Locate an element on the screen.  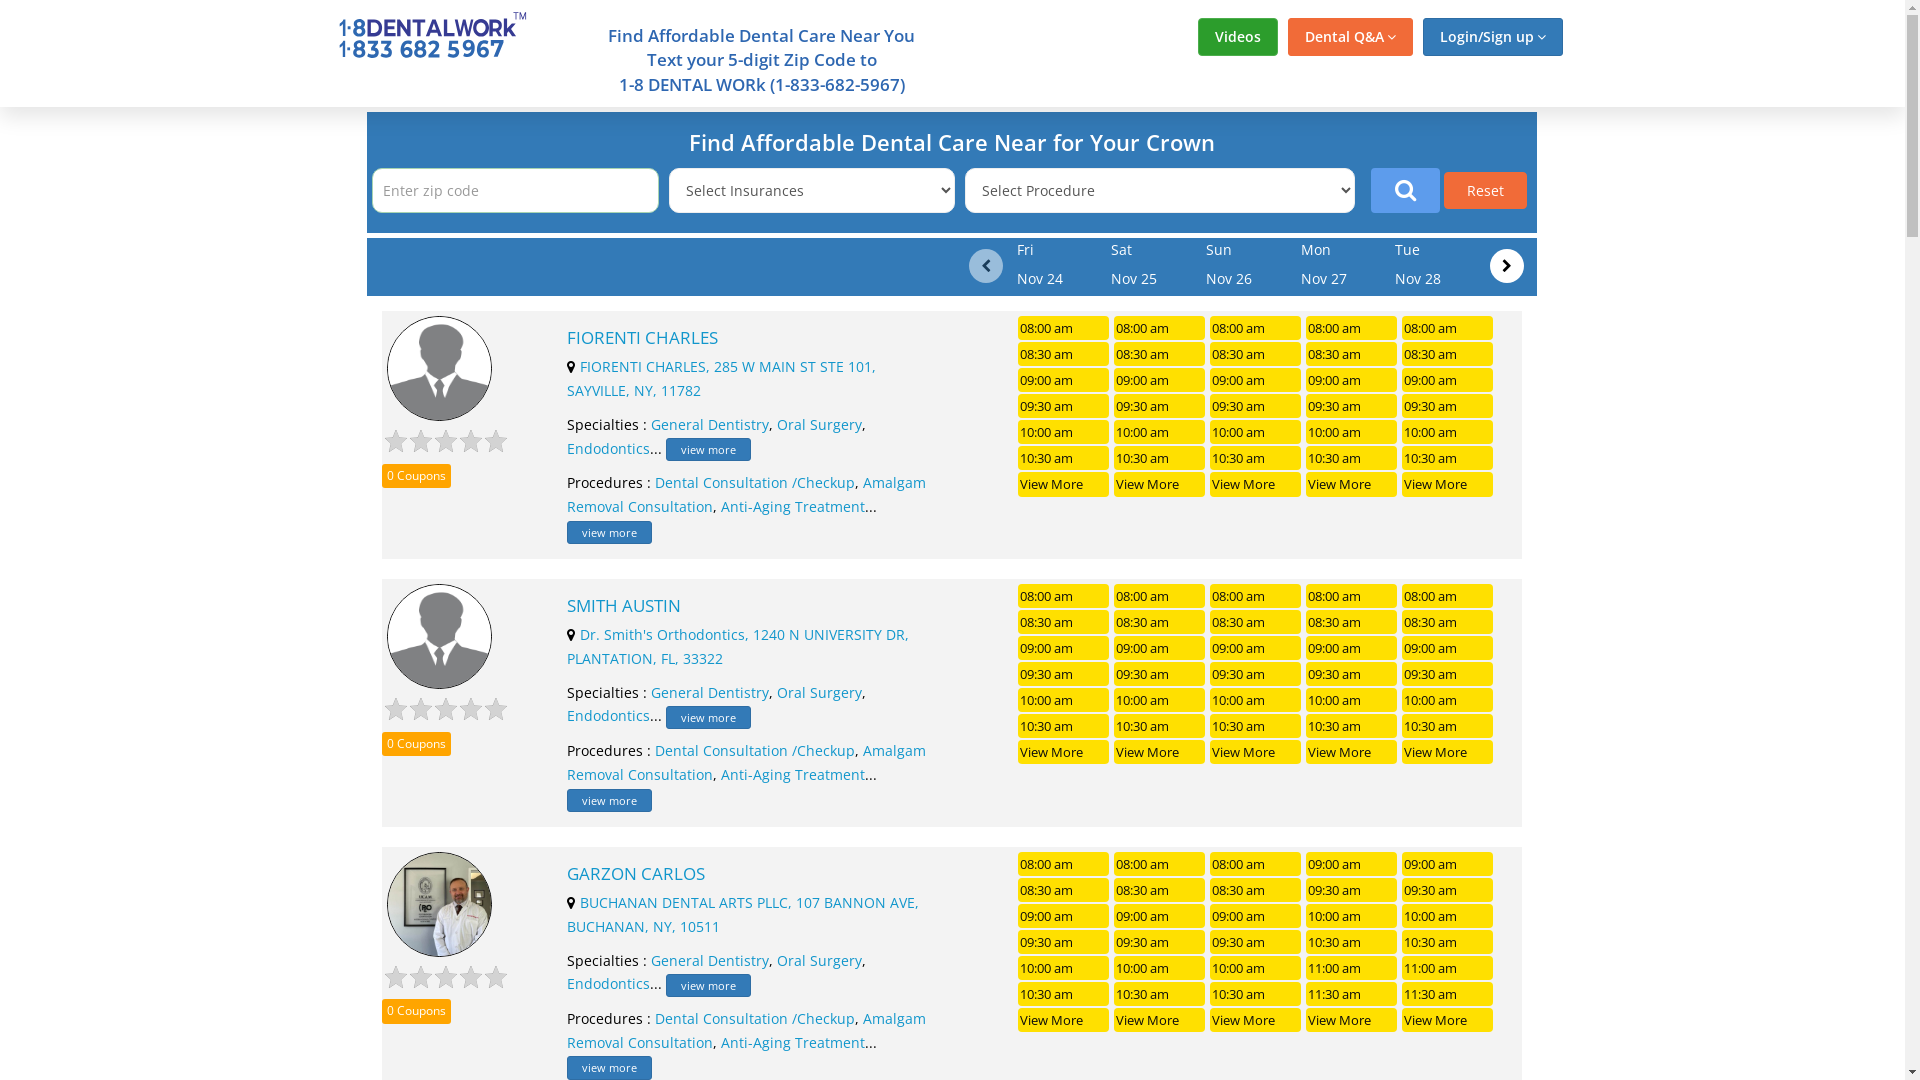
10:30 am is located at coordinates (1063, 726).